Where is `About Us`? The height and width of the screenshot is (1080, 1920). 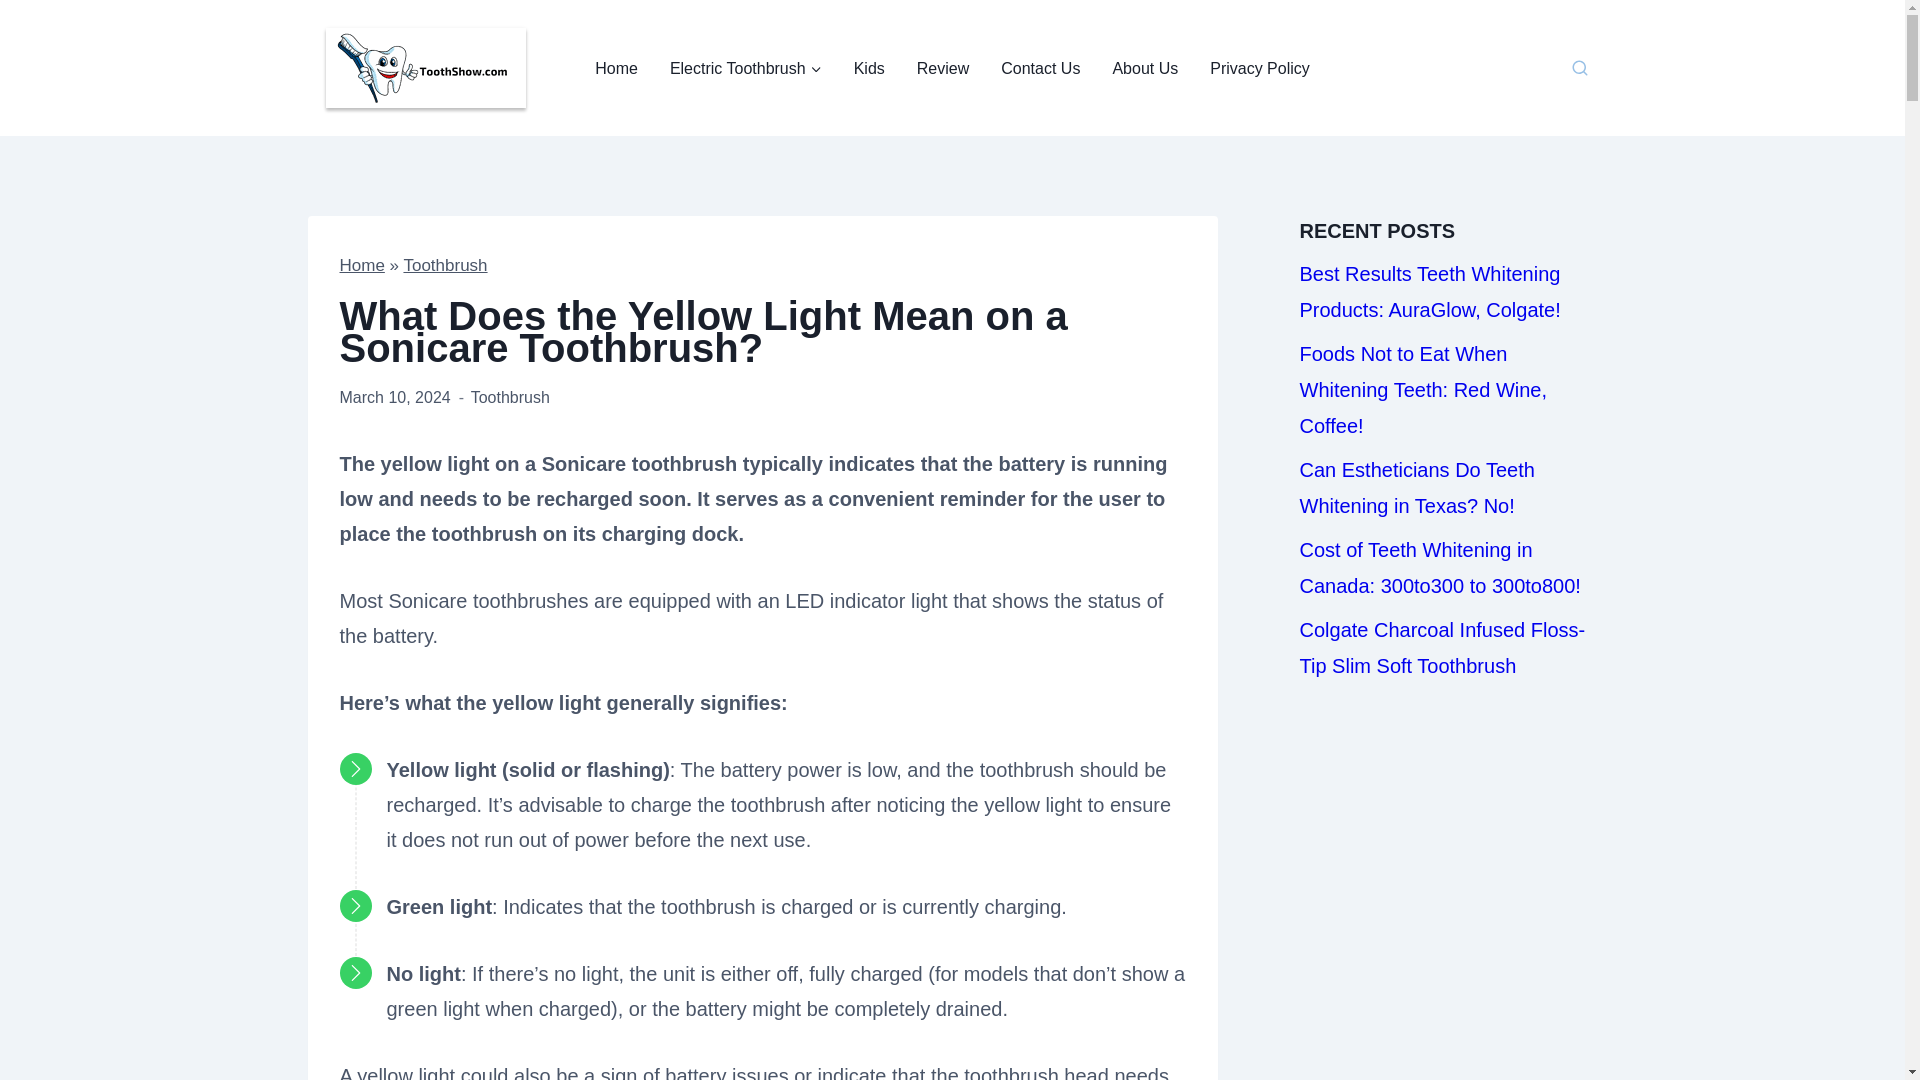 About Us is located at coordinates (1145, 68).